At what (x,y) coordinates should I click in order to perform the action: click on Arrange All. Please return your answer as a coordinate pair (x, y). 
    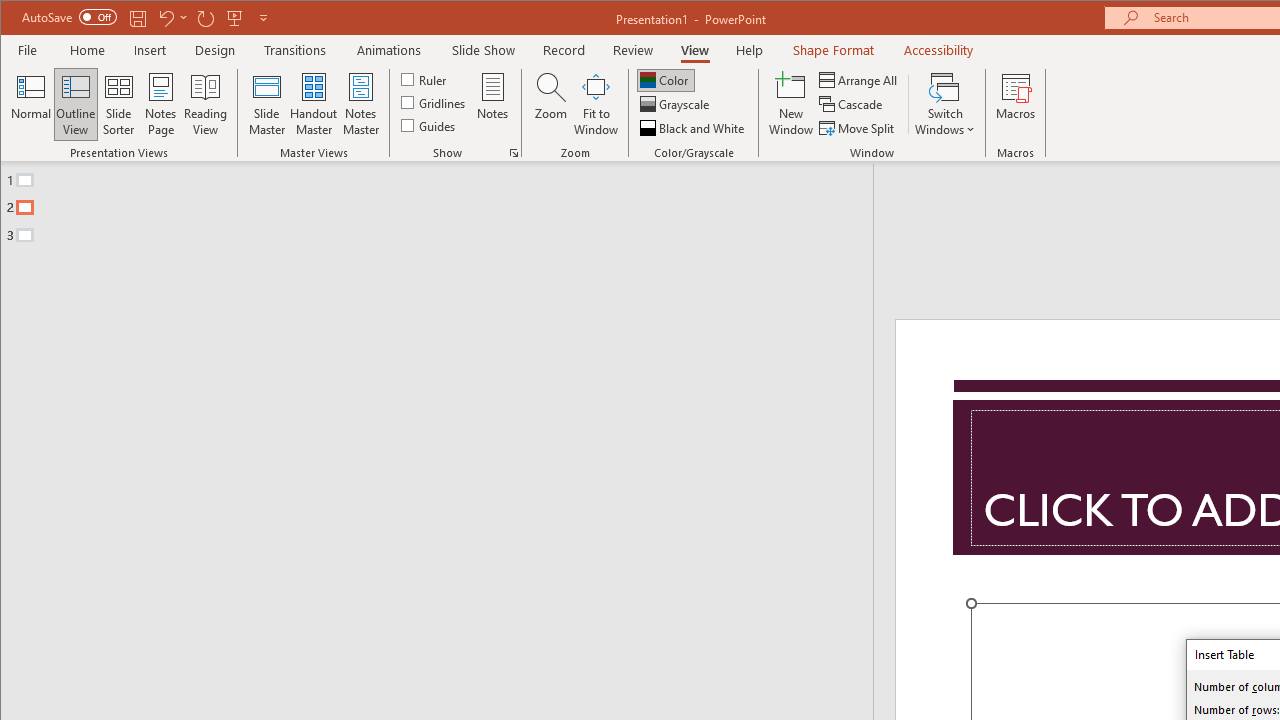
    Looking at the image, I should click on (860, 80).